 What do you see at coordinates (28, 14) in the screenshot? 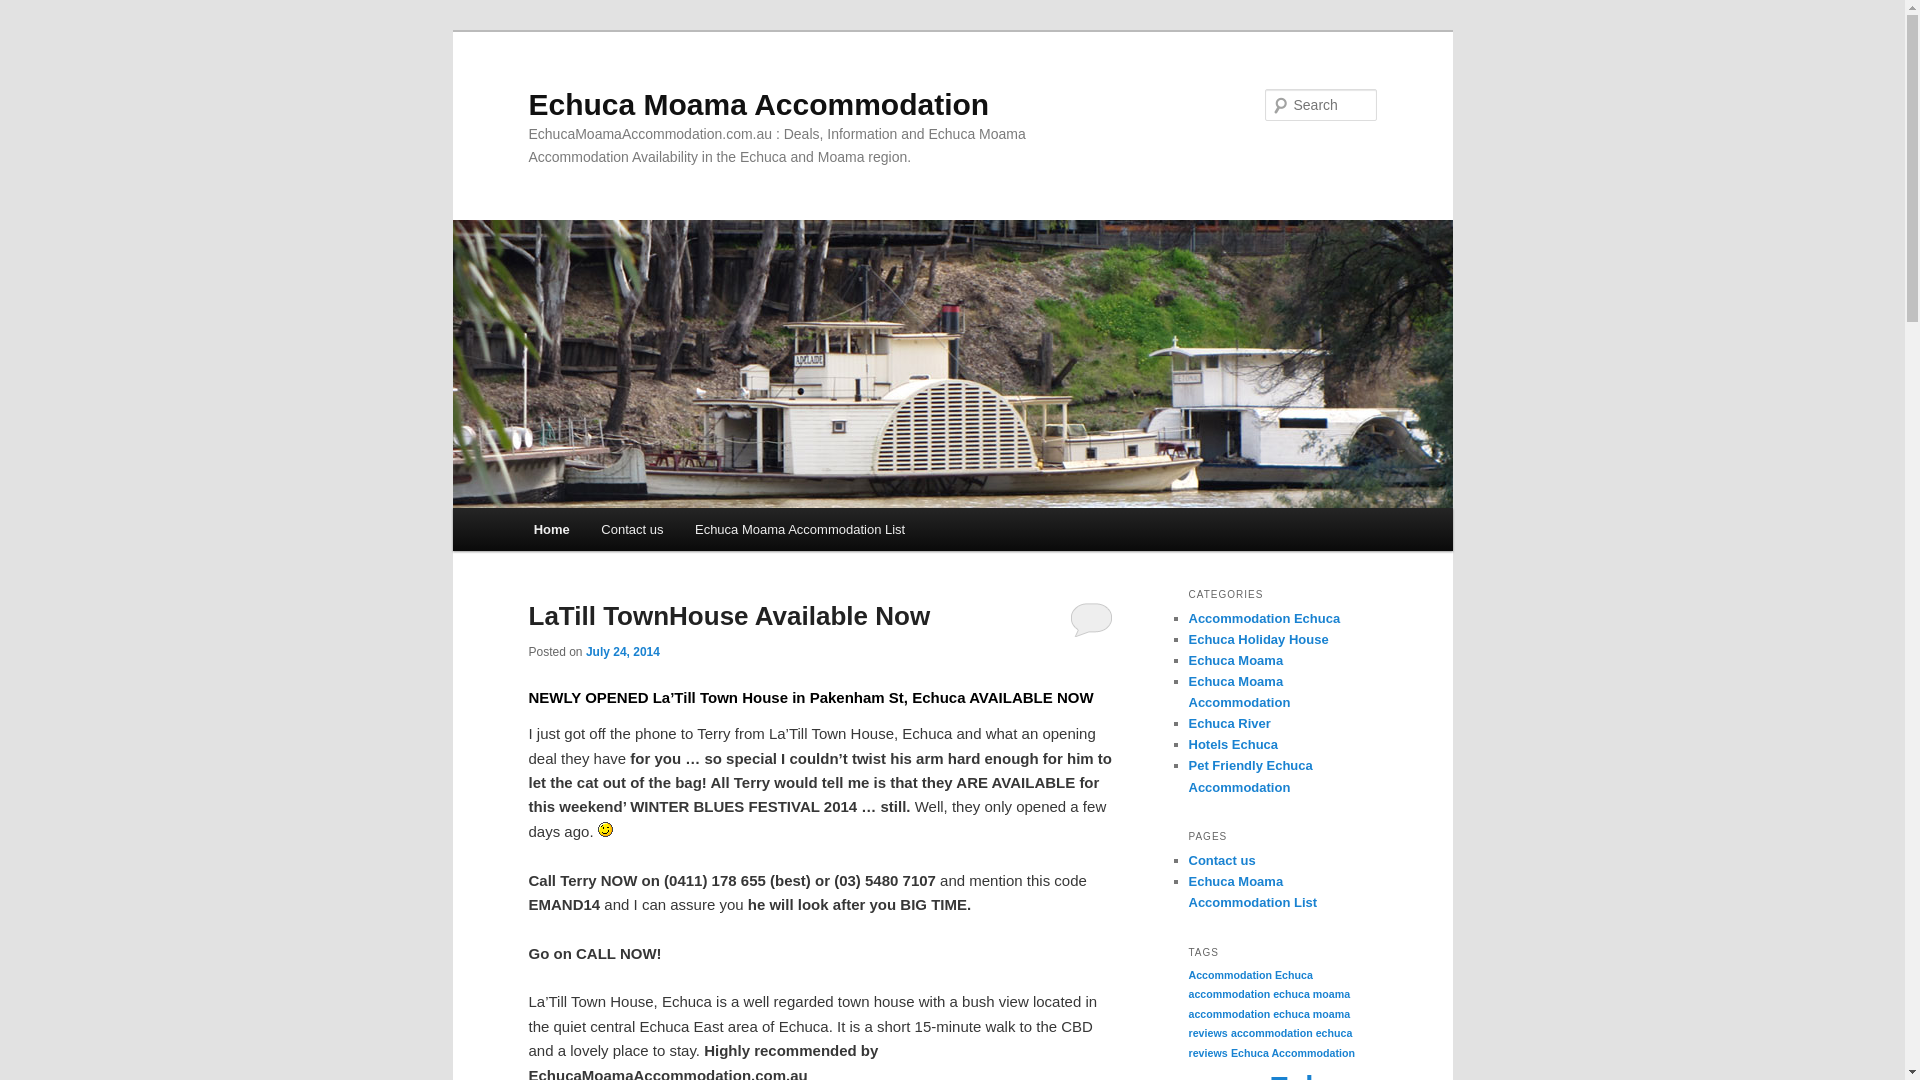
I see `Search` at bounding box center [28, 14].